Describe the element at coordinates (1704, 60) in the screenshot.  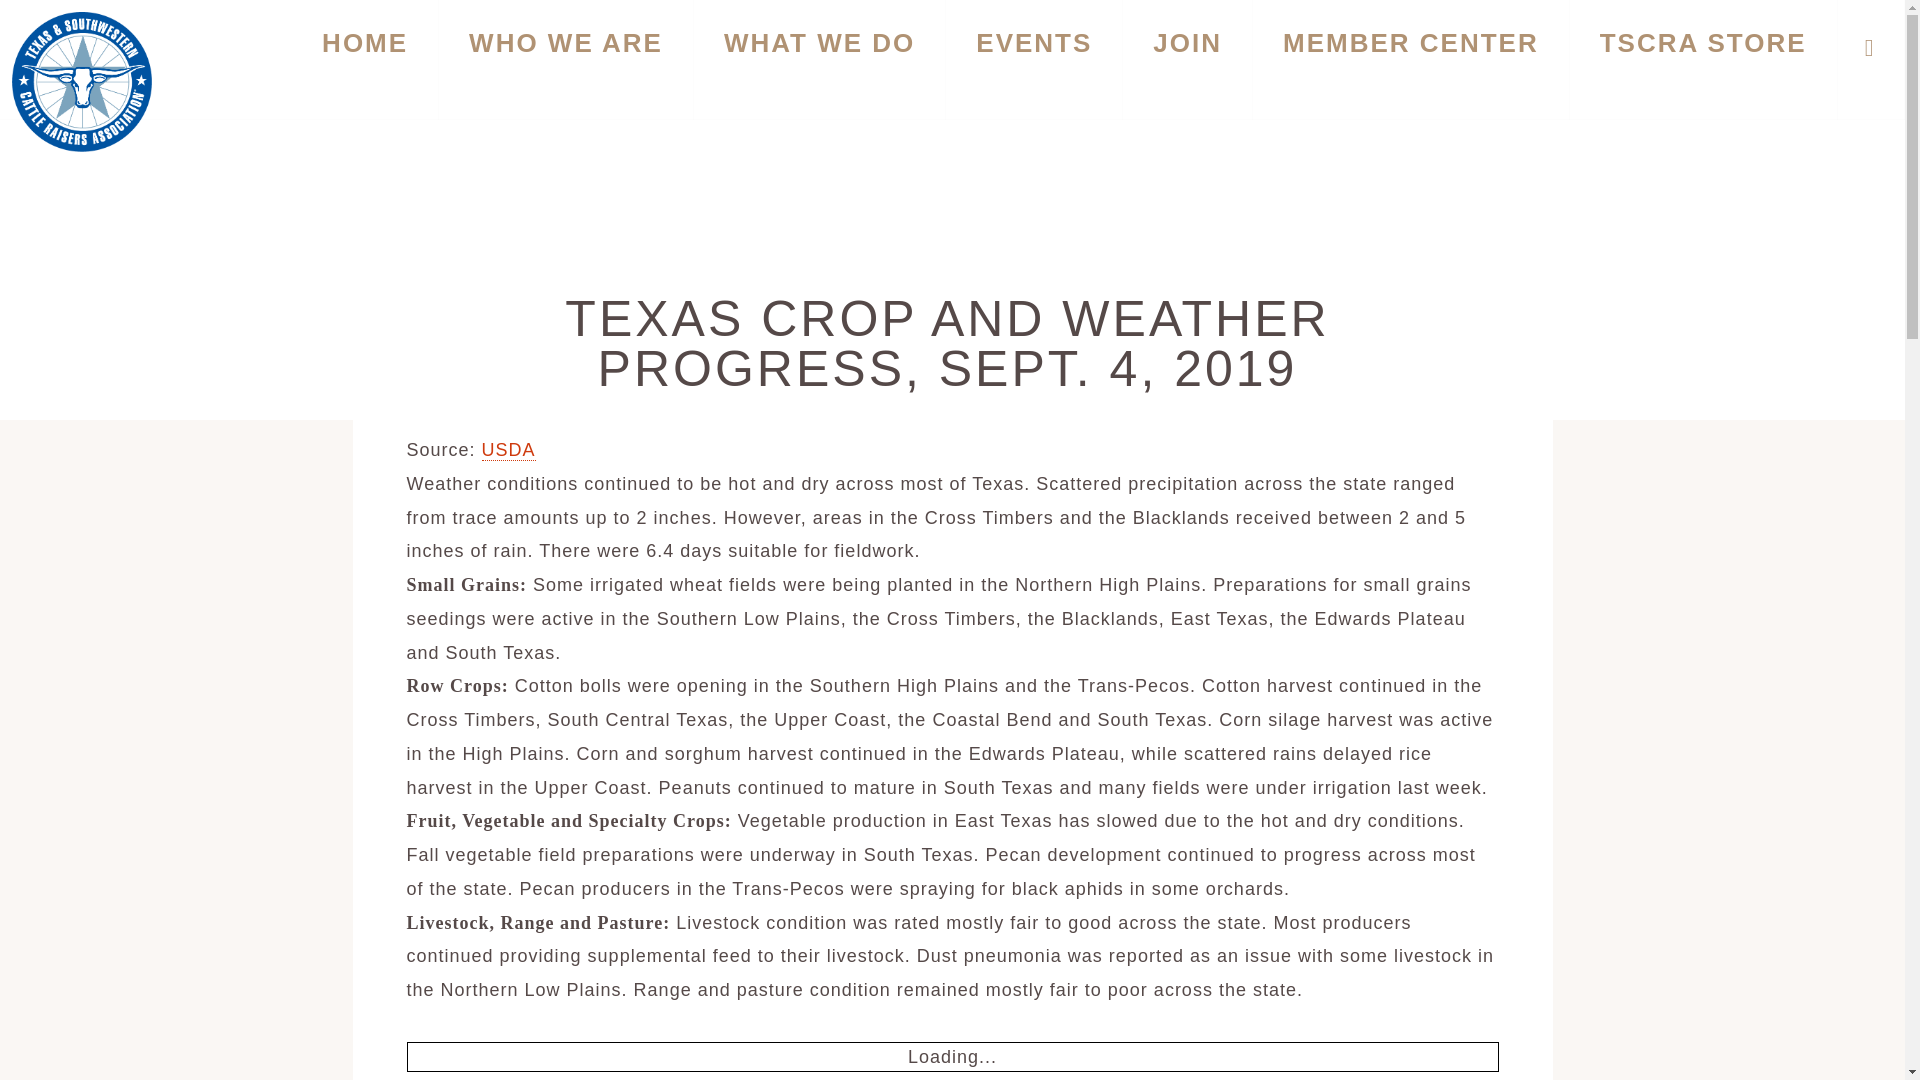
I see `TSCRA STORE` at that location.